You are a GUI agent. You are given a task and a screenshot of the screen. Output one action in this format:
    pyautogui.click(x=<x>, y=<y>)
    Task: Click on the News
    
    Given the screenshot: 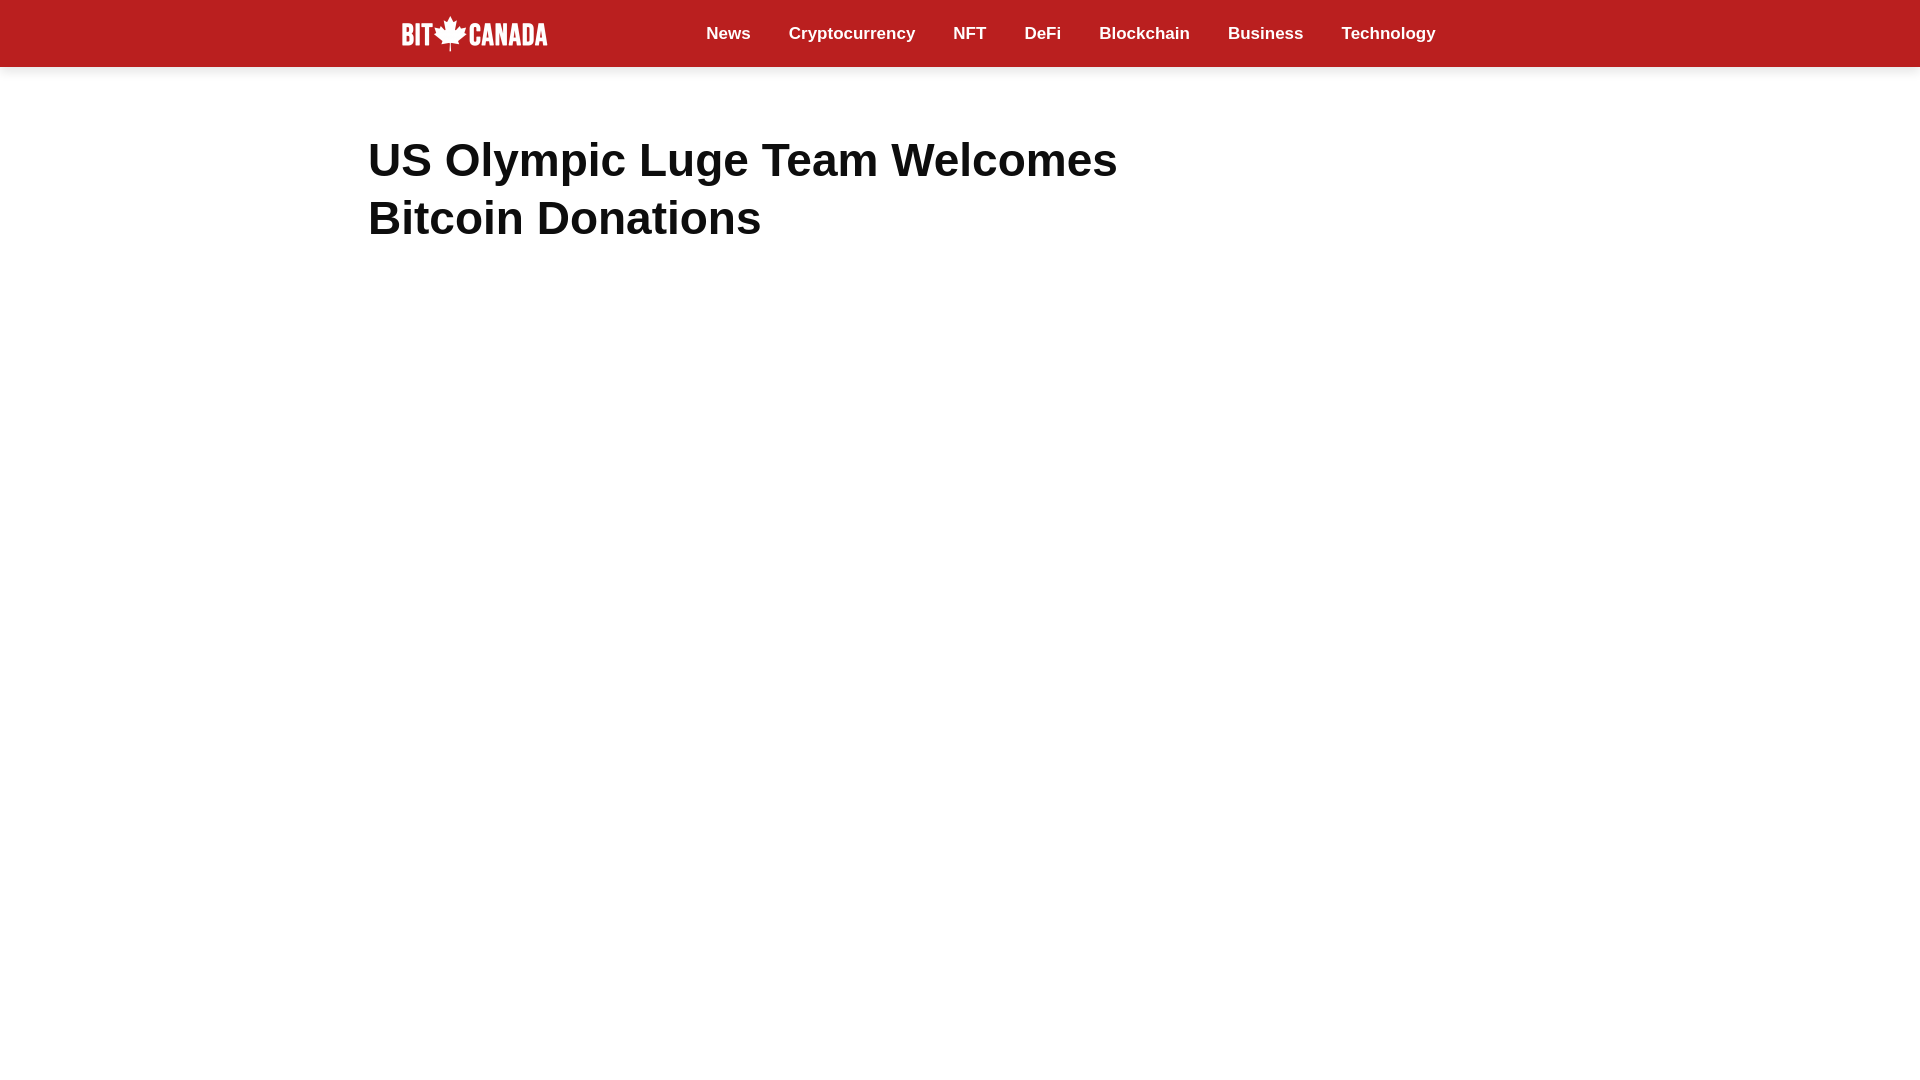 What is the action you would take?
    pyautogui.click(x=728, y=33)
    